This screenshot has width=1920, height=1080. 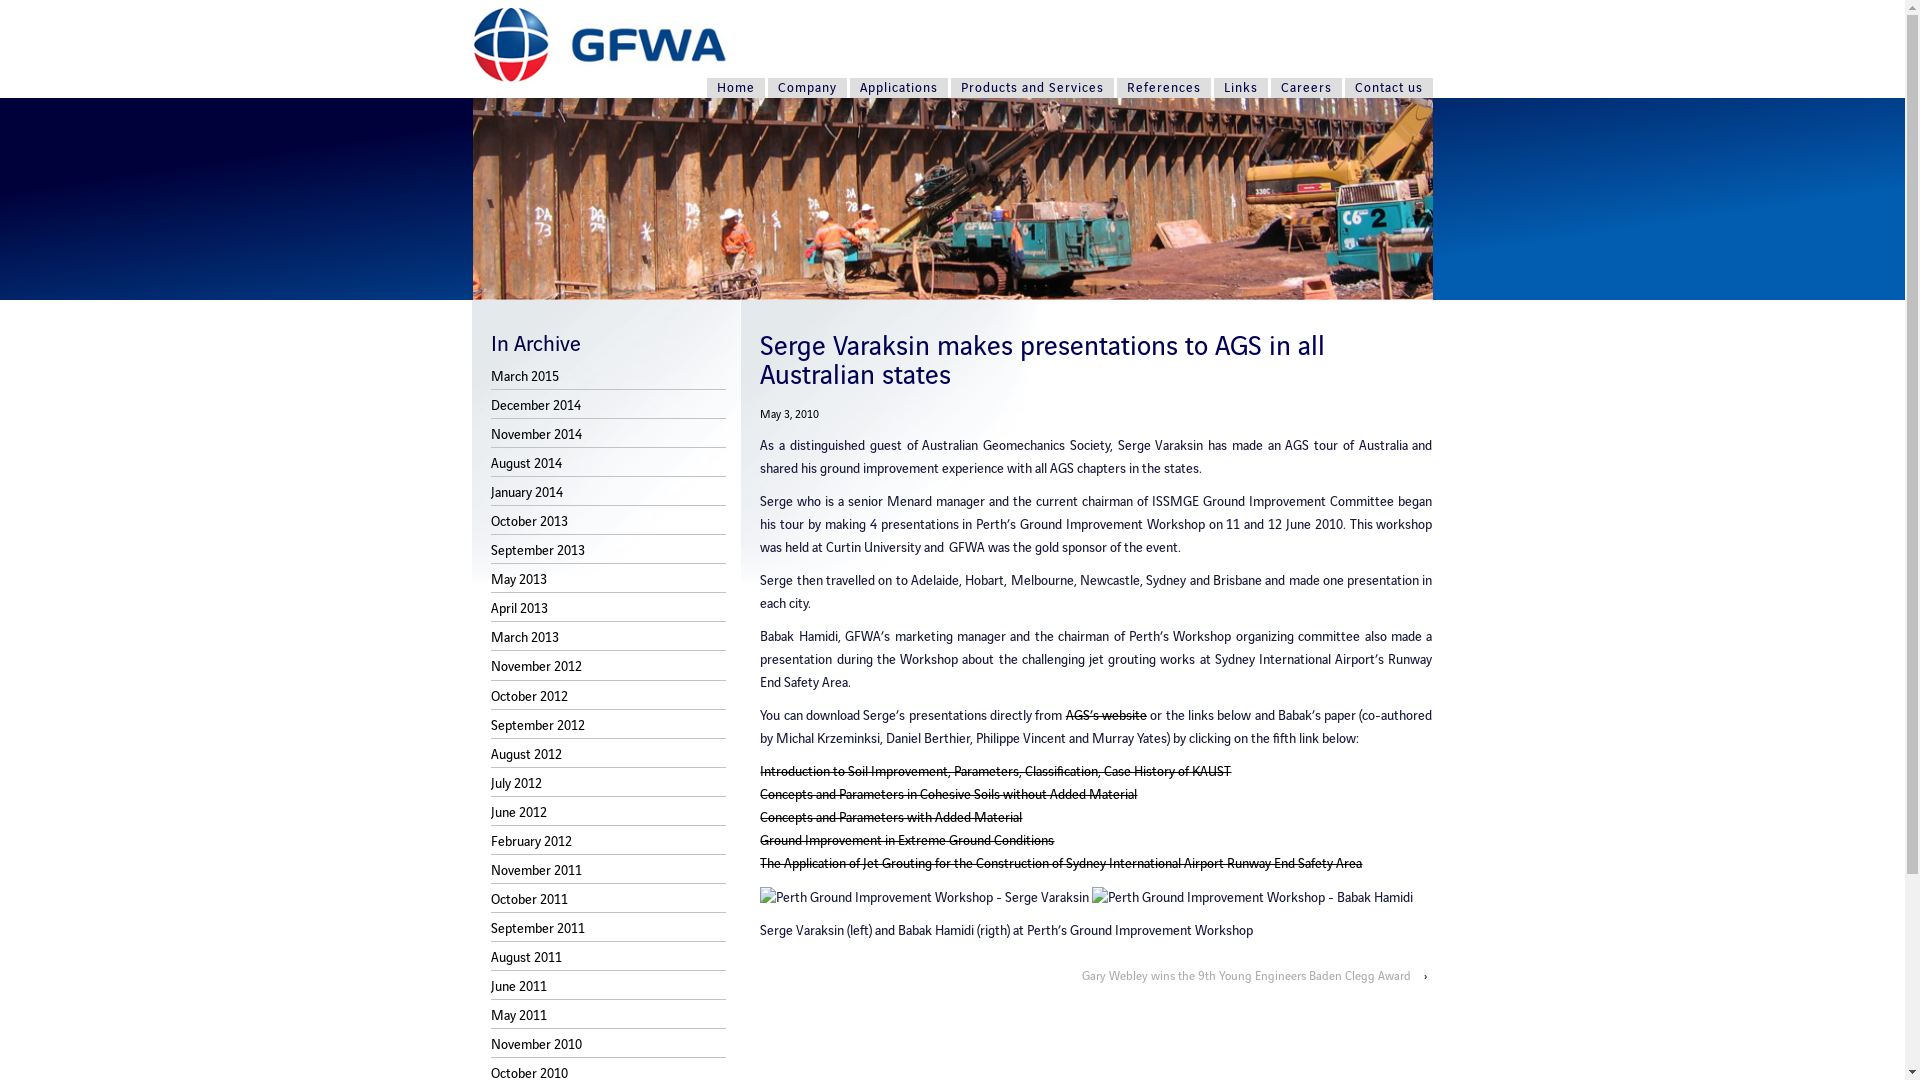 What do you see at coordinates (1032, 88) in the screenshot?
I see `Products and Services` at bounding box center [1032, 88].